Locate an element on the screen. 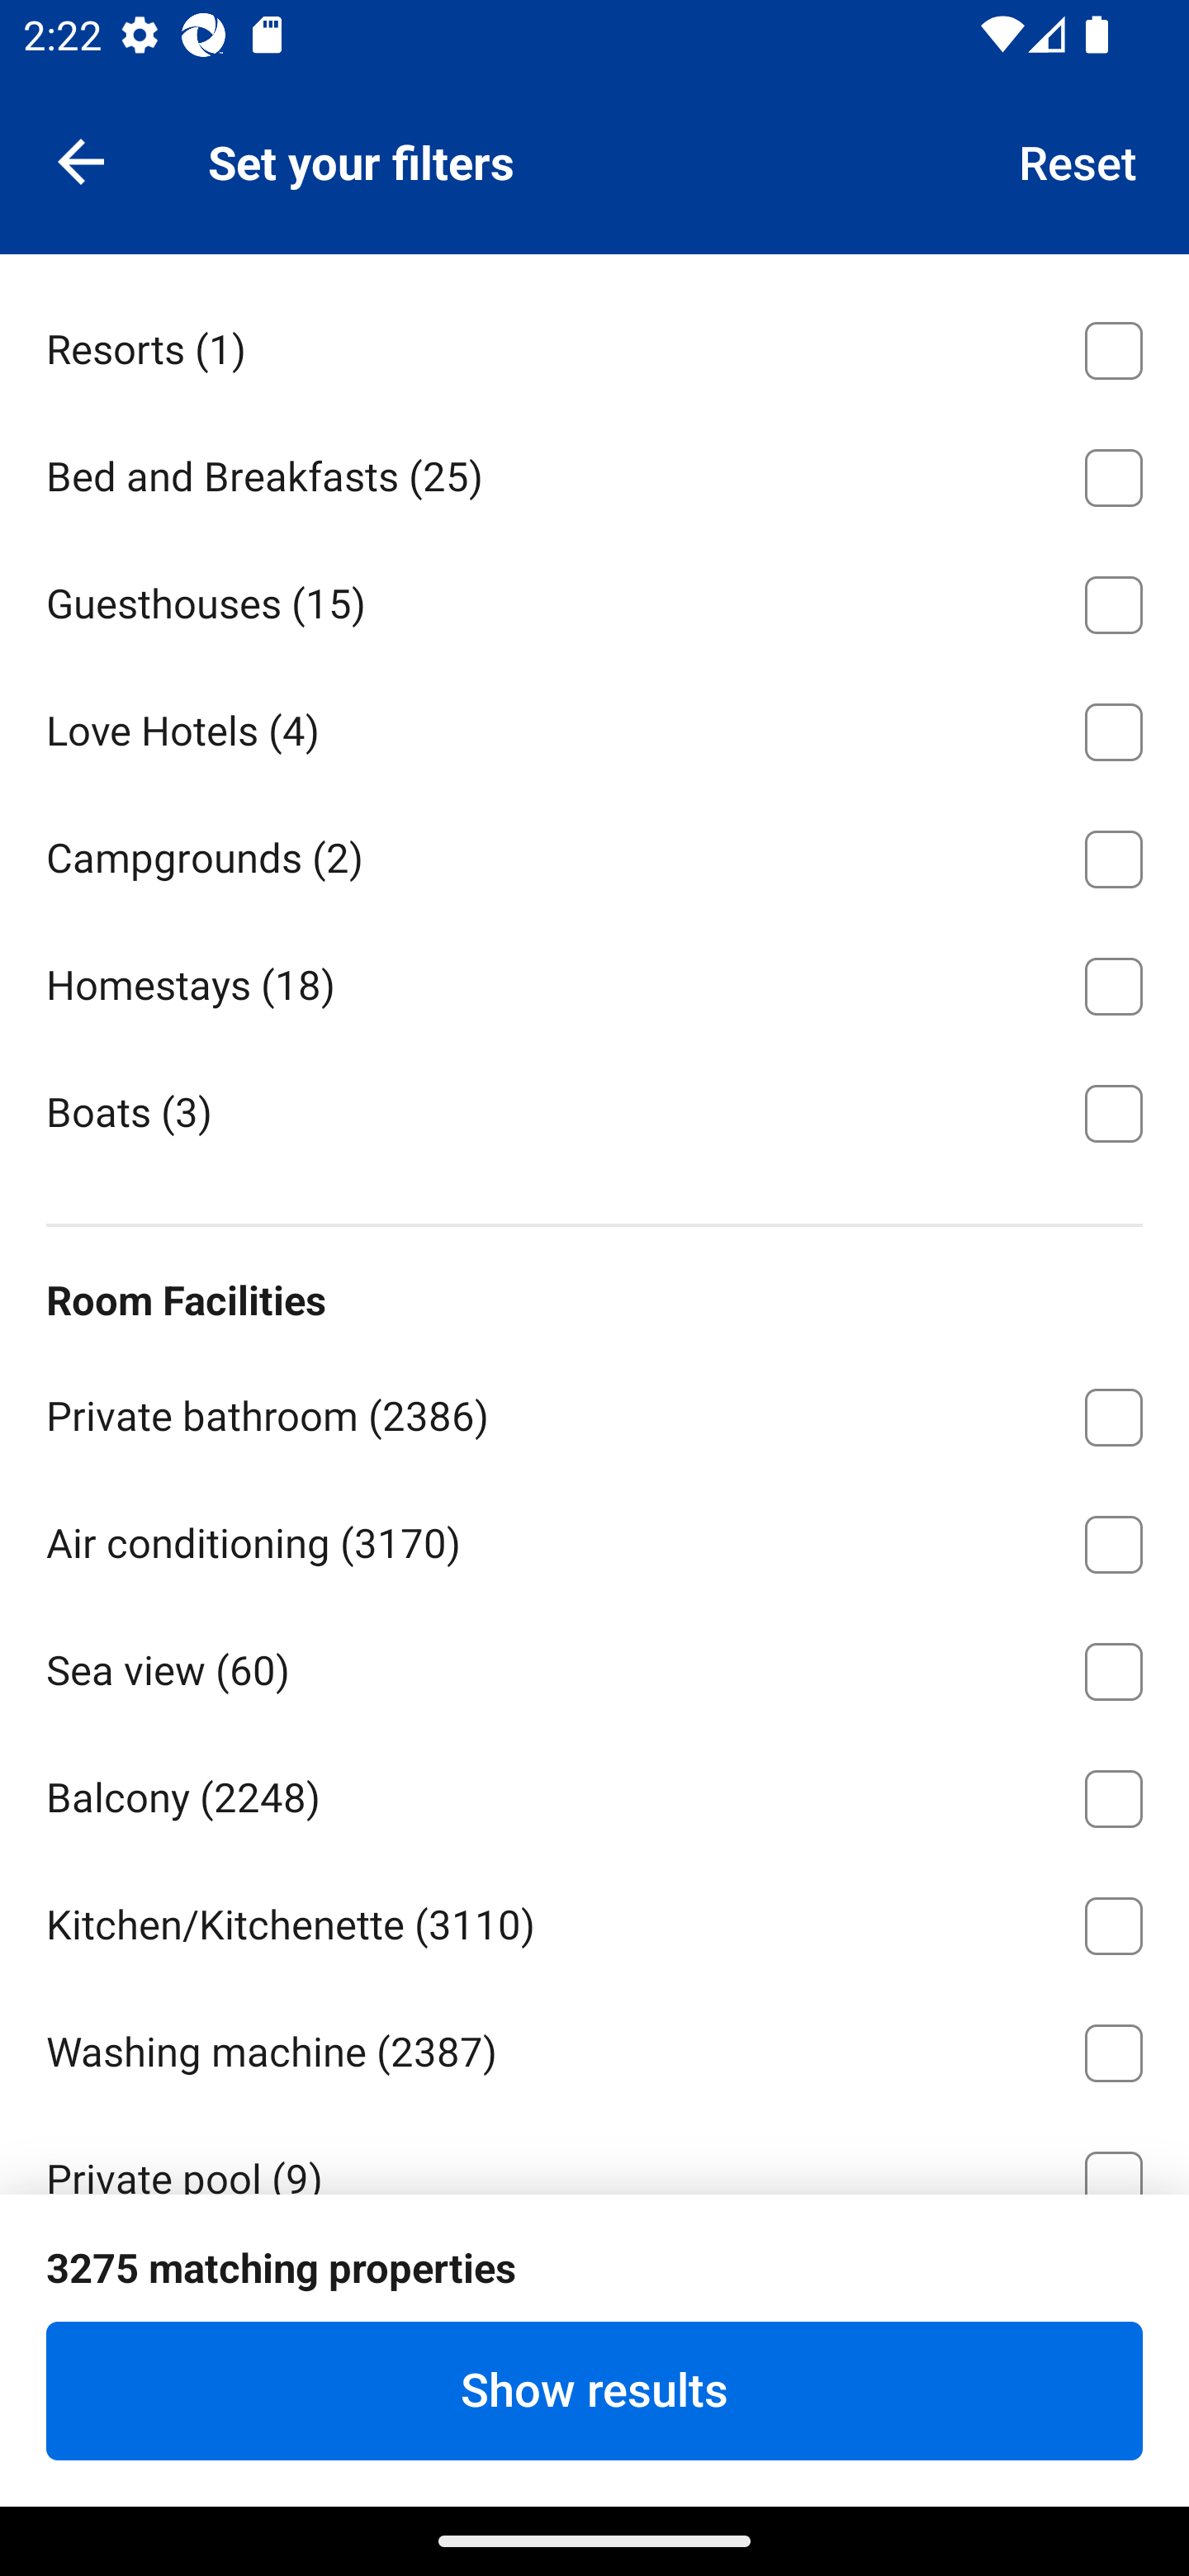 The width and height of the screenshot is (1189, 2576). Terrace ⁦(902) is located at coordinates (594, 2302).